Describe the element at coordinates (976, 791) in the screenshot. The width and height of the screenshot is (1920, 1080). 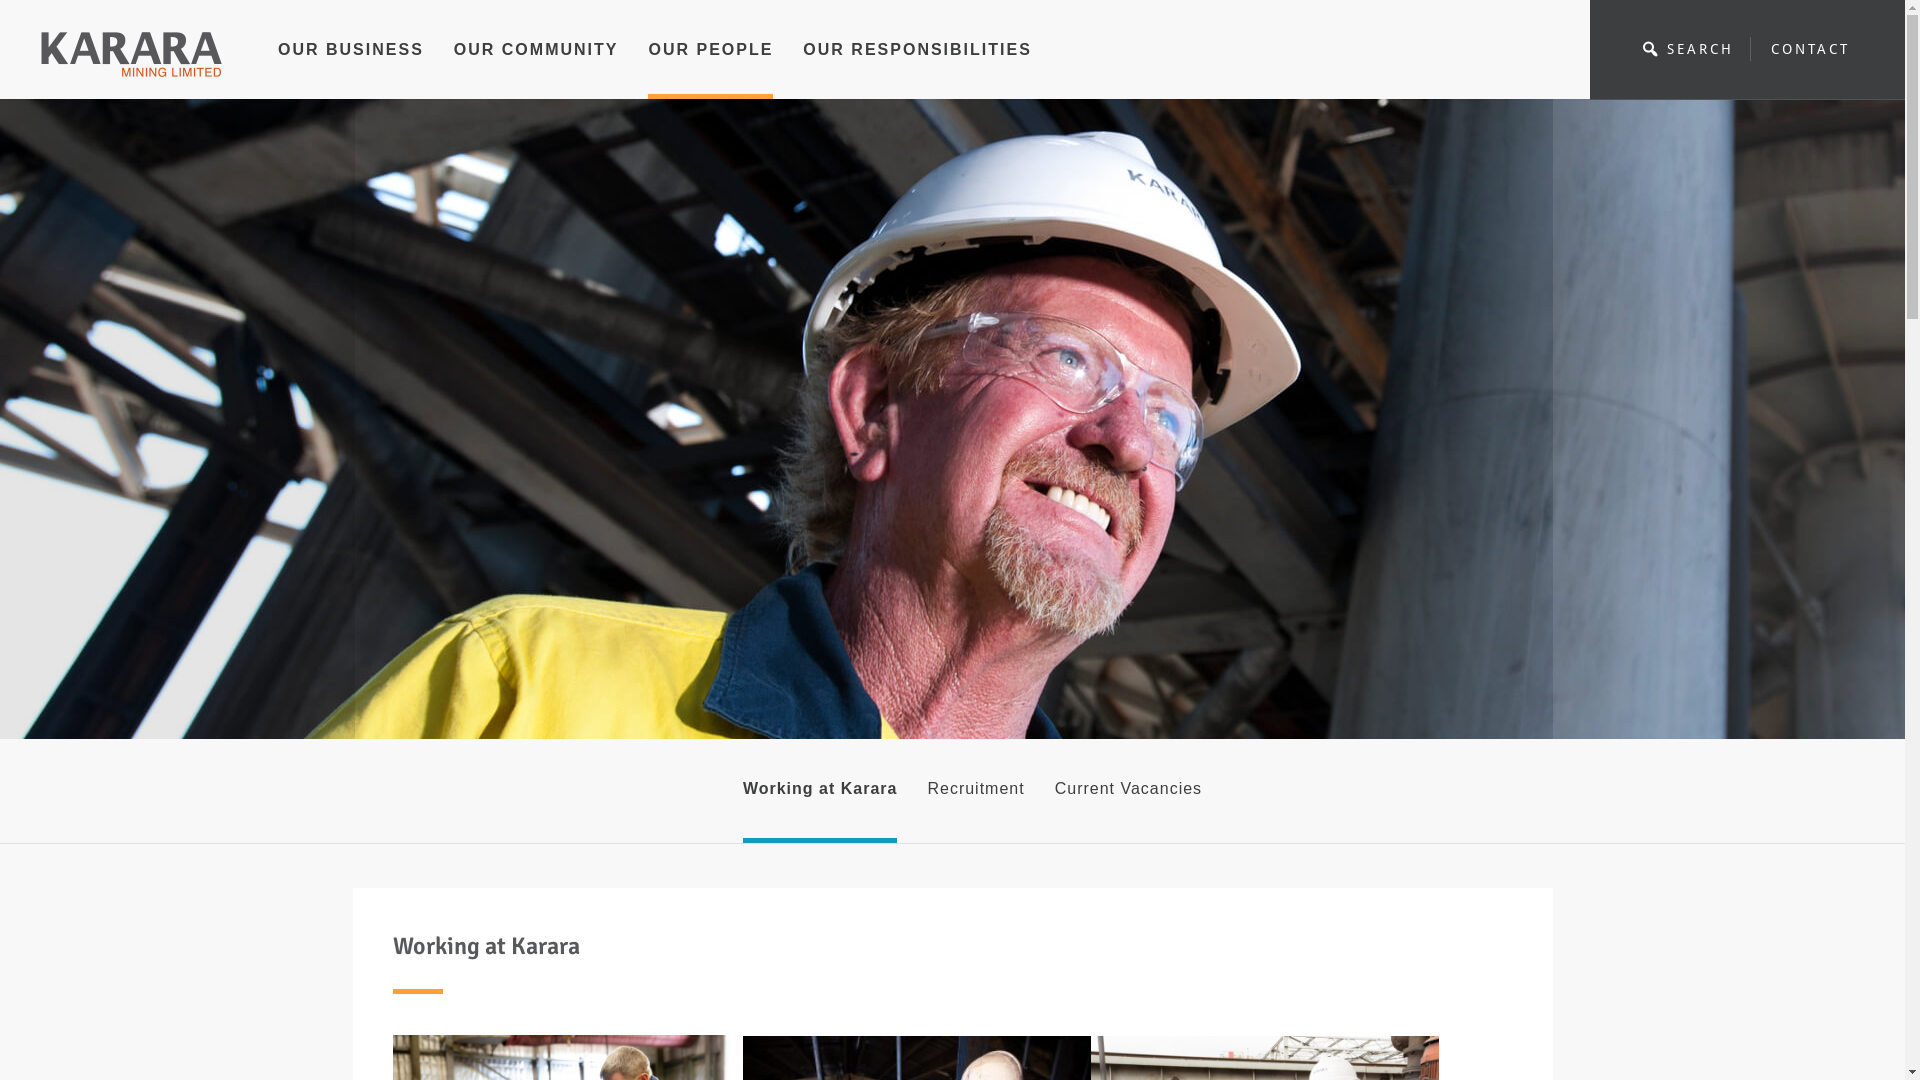
I see `Recruitment` at that location.